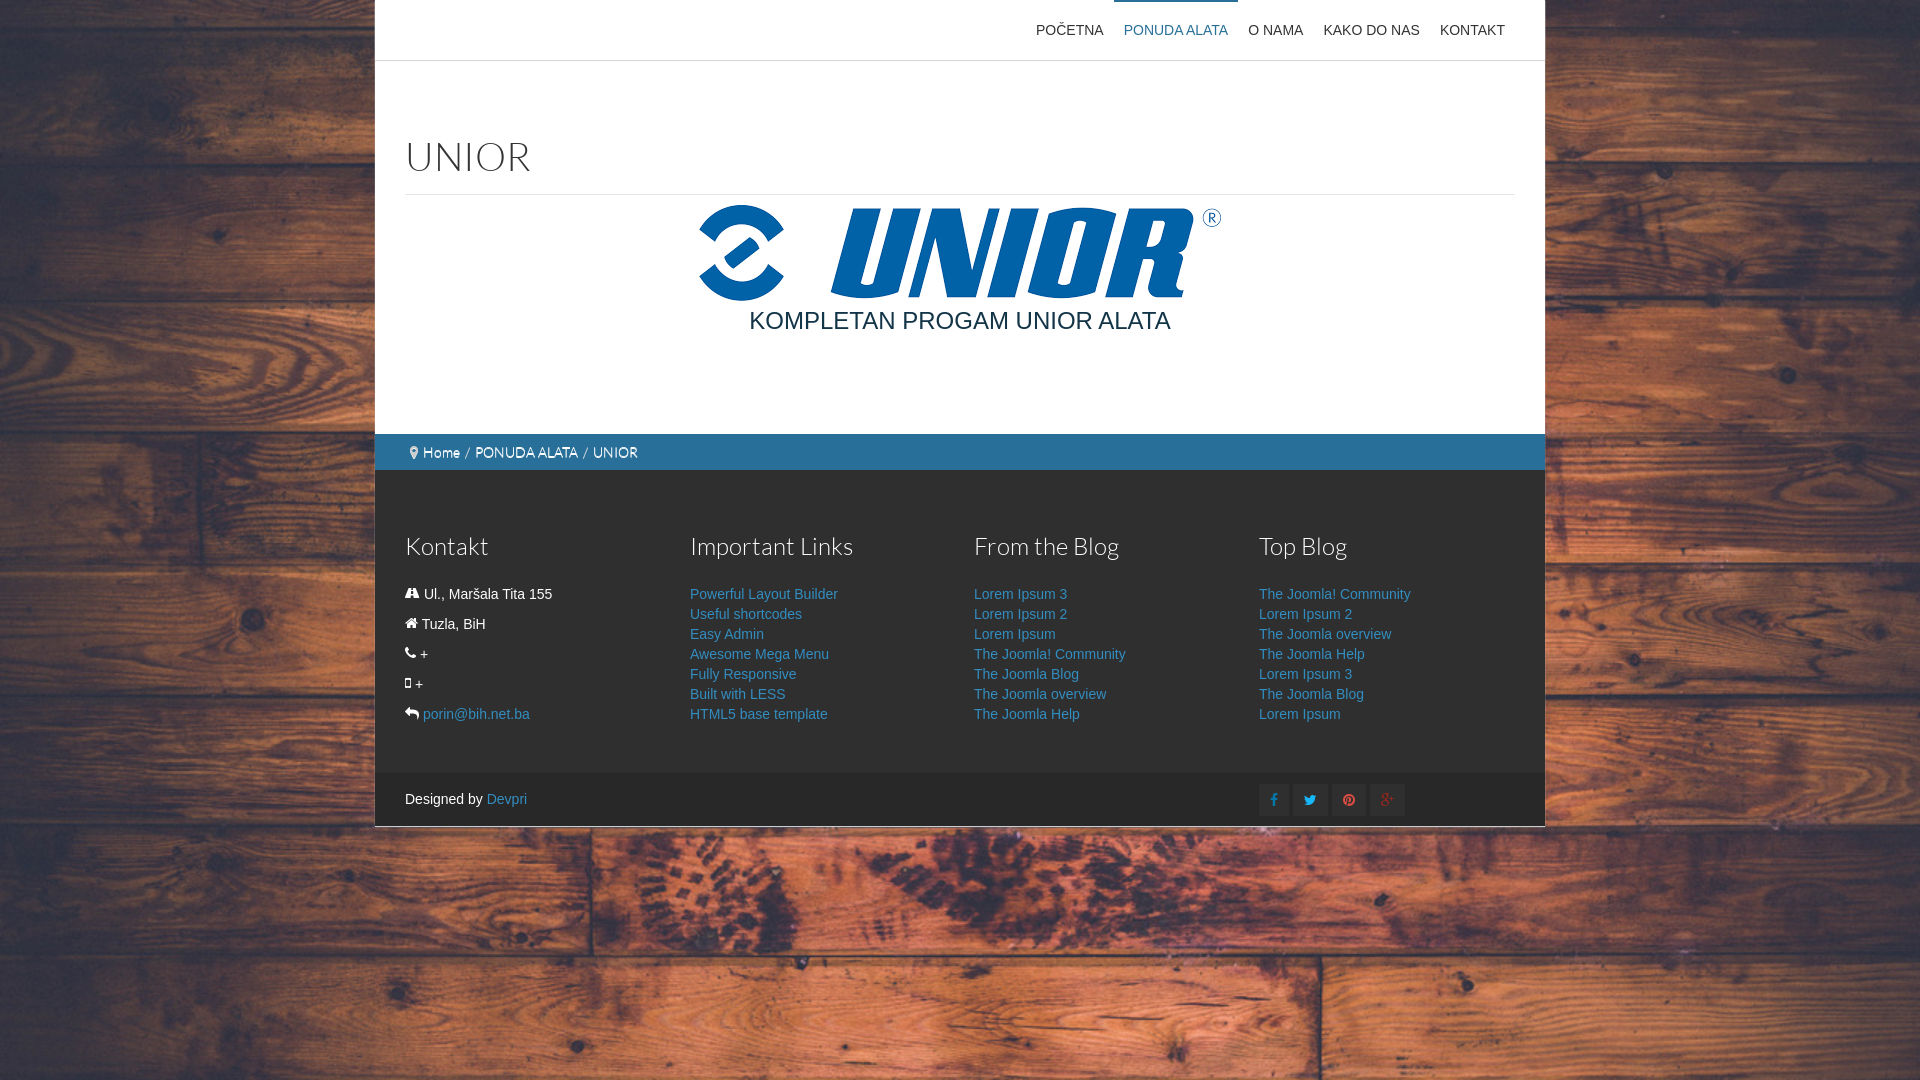  I want to click on HTML5 base template, so click(759, 713).